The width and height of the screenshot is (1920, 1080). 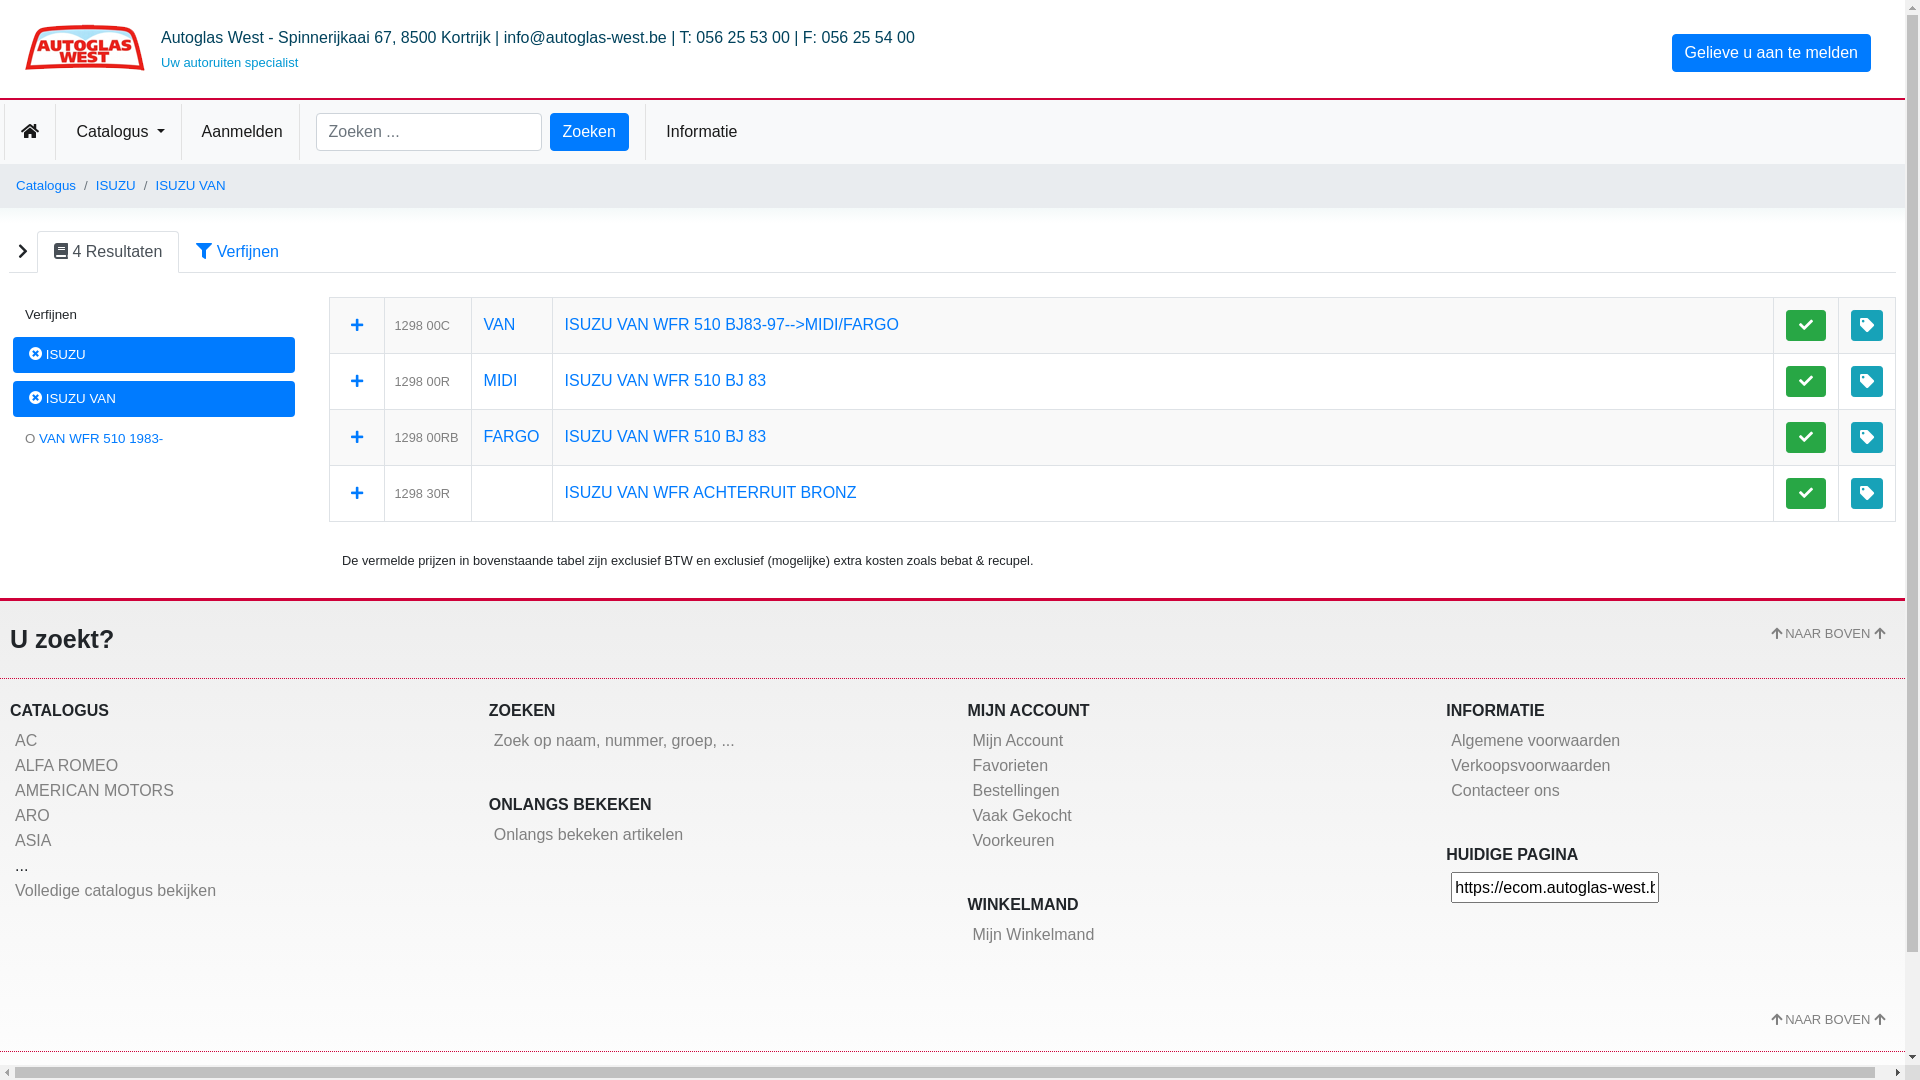 I want to click on Artikelinformatie, so click(x=1867, y=326).